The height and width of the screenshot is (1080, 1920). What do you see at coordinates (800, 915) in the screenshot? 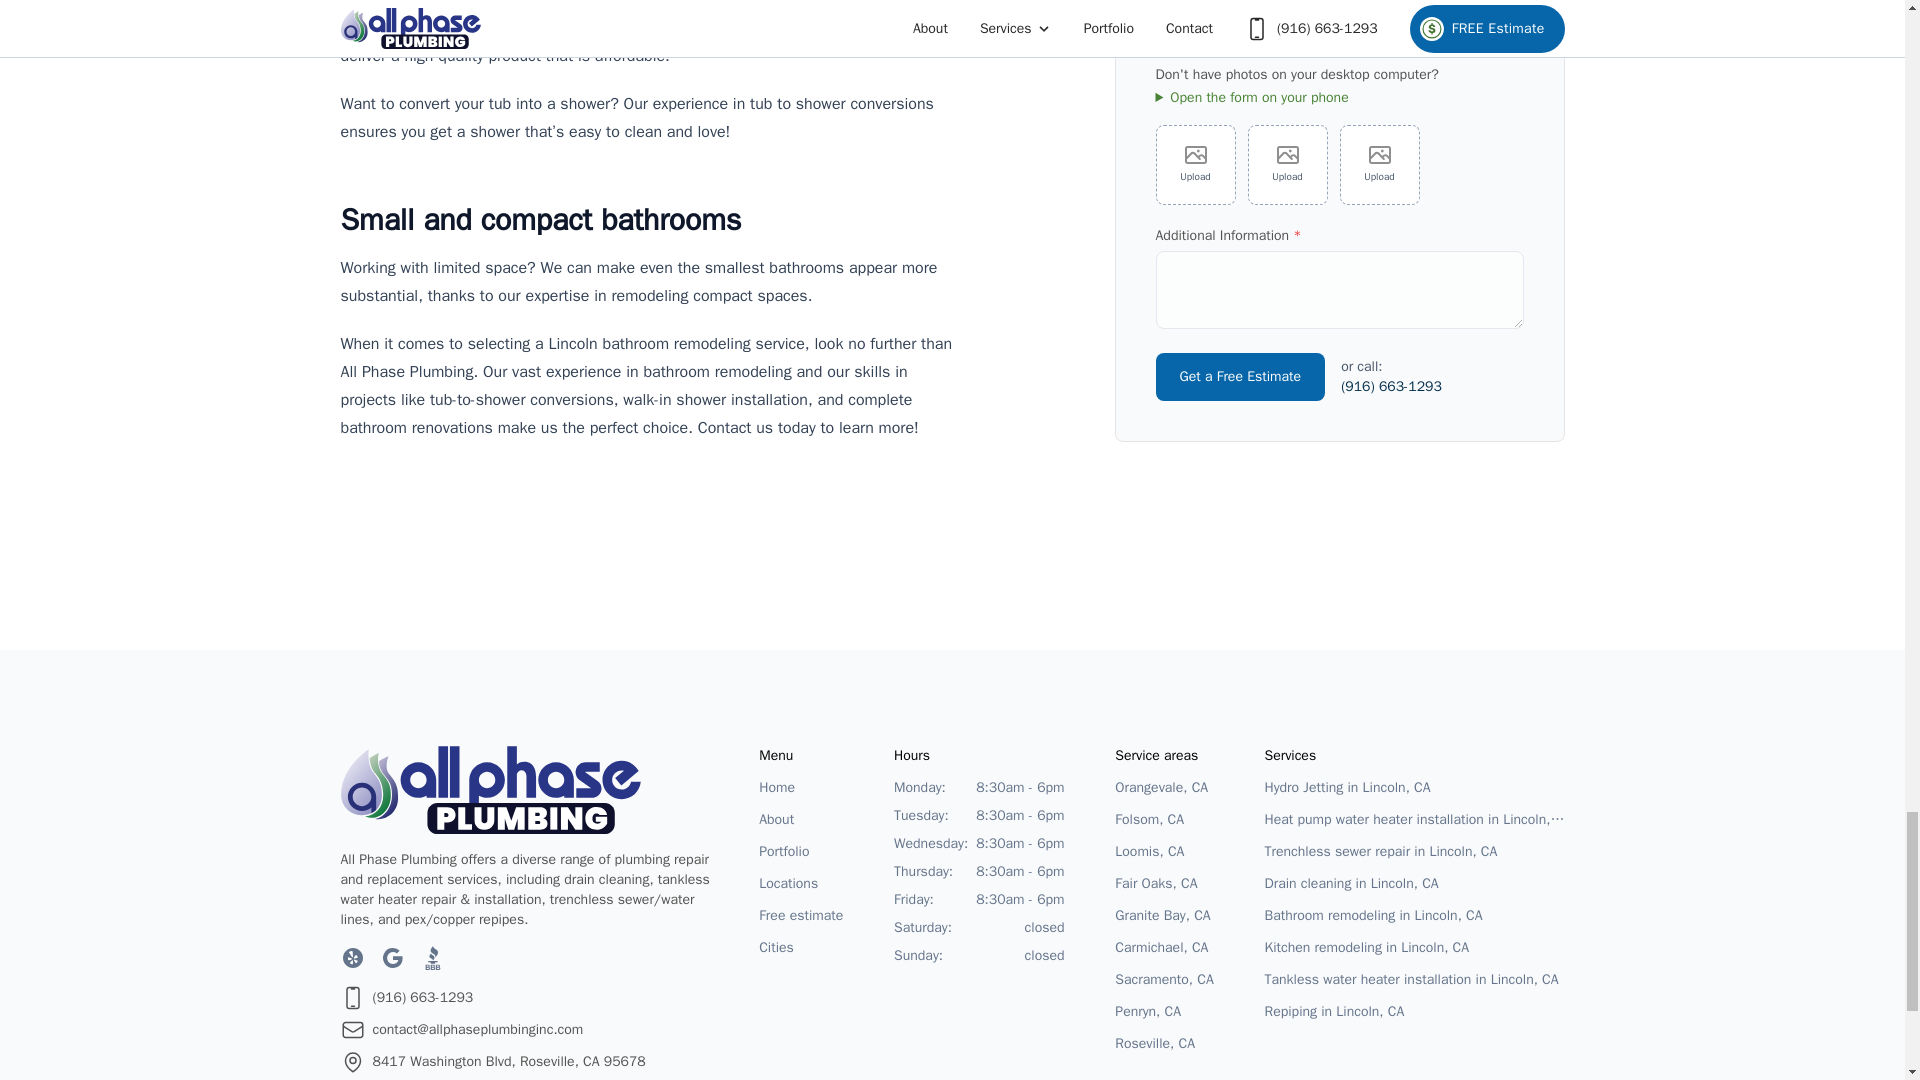
I see `Free estimate` at bounding box center [800, 915].